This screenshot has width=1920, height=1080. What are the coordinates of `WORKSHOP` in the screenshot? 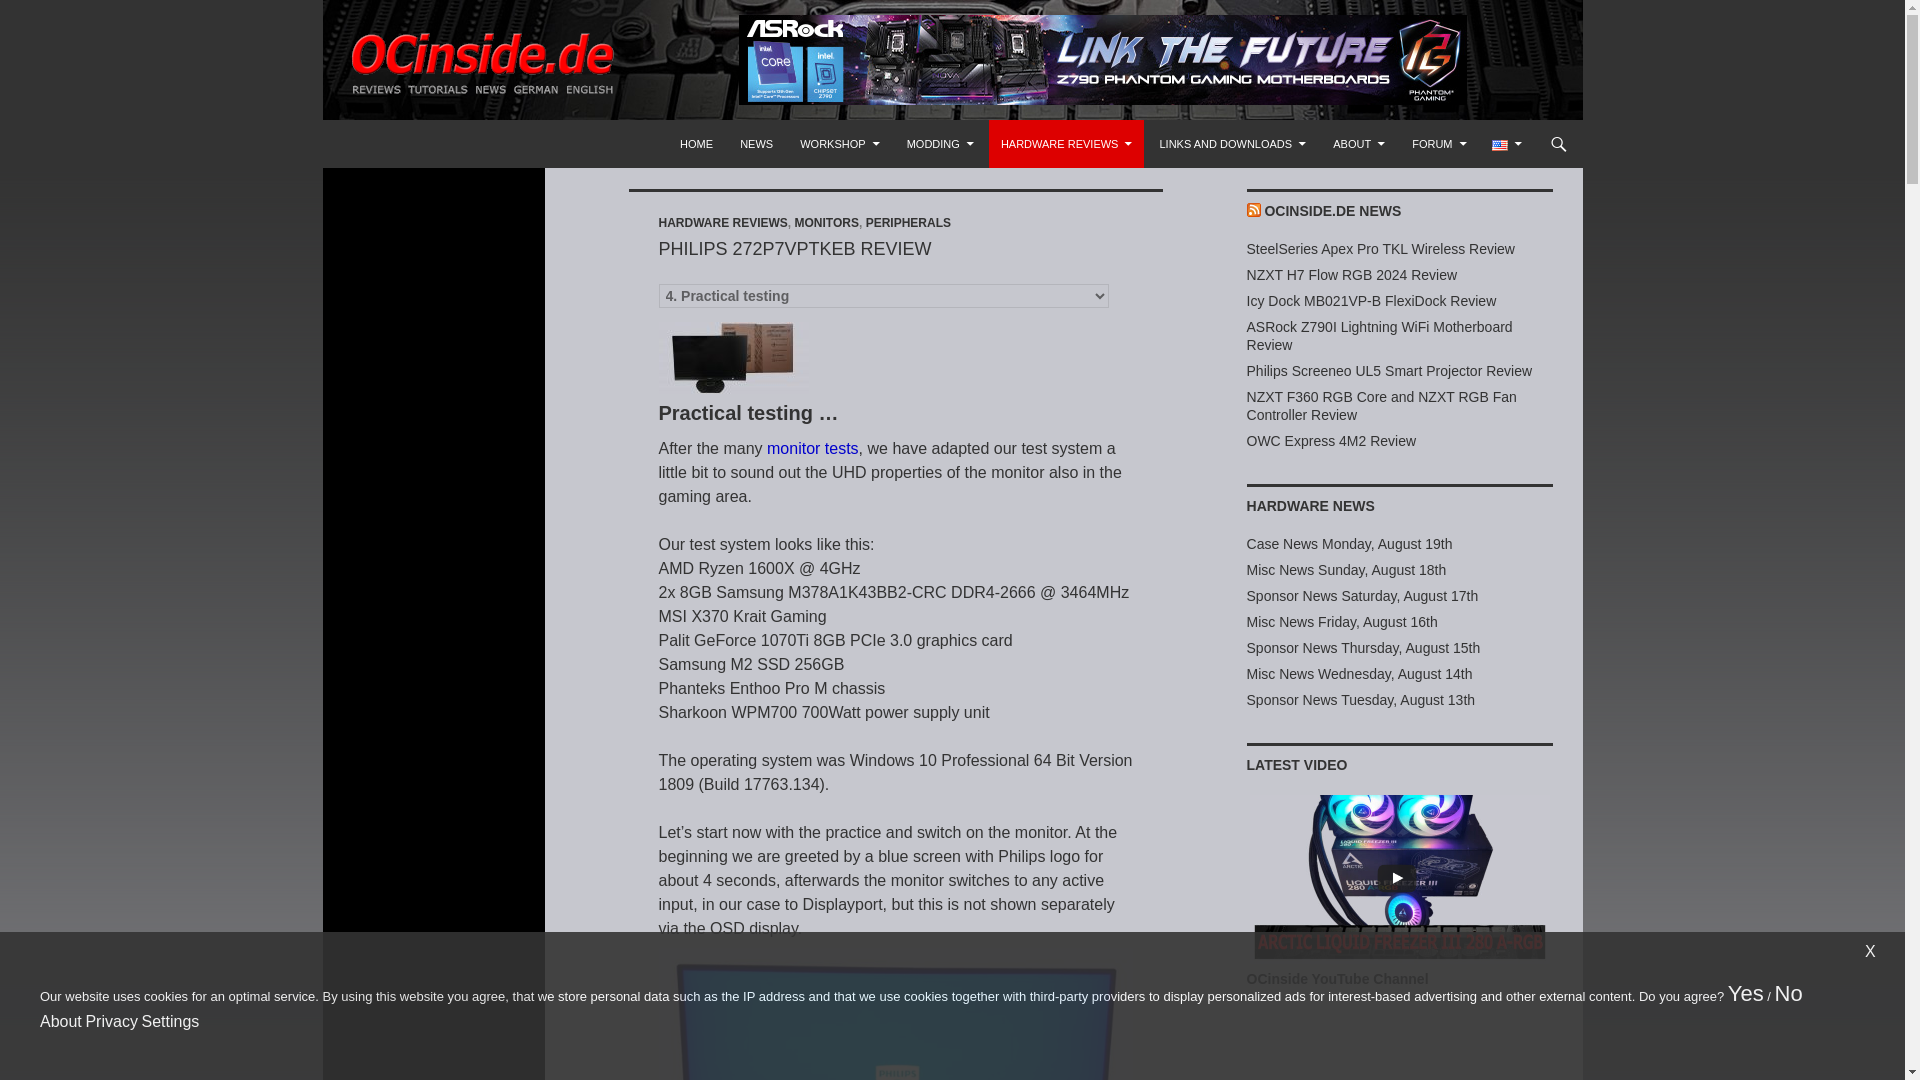 It's located at (838, 144).